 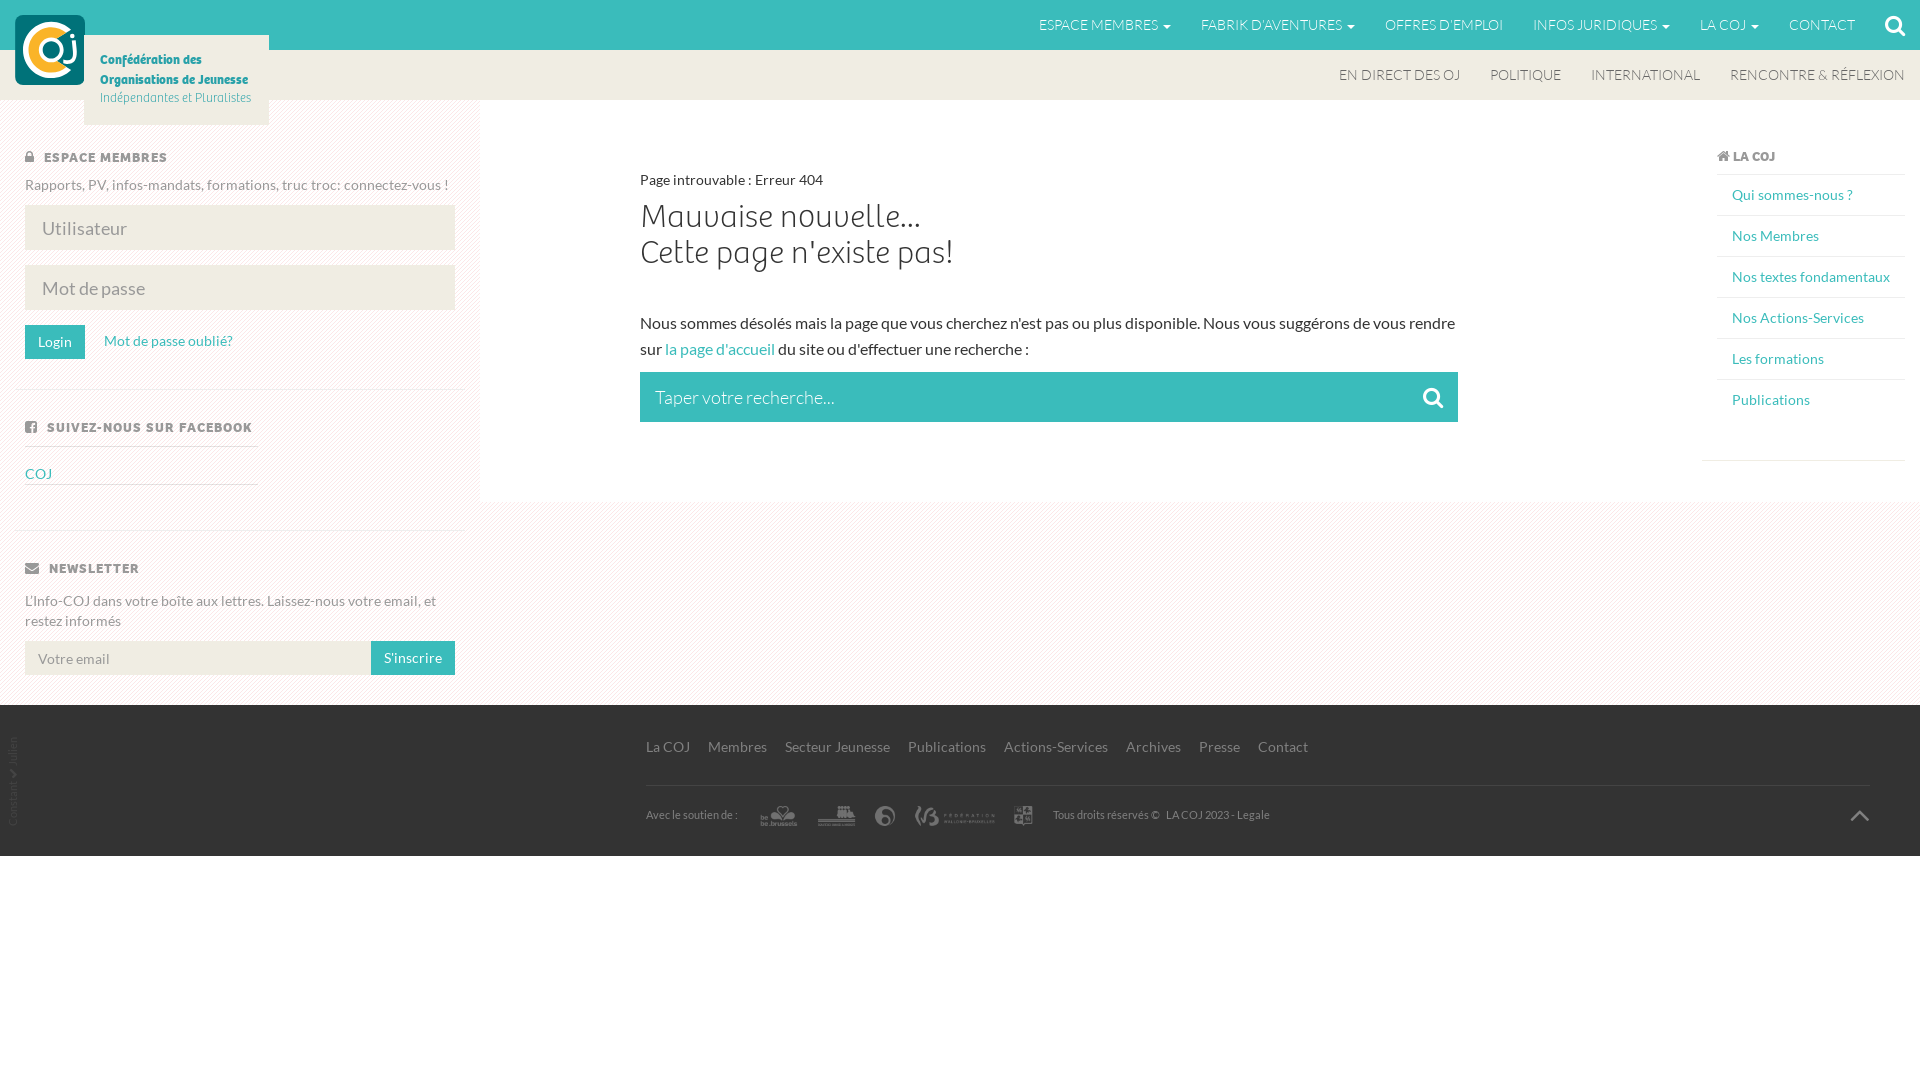 I want to click on Archives, so click(x=1154, y=746).